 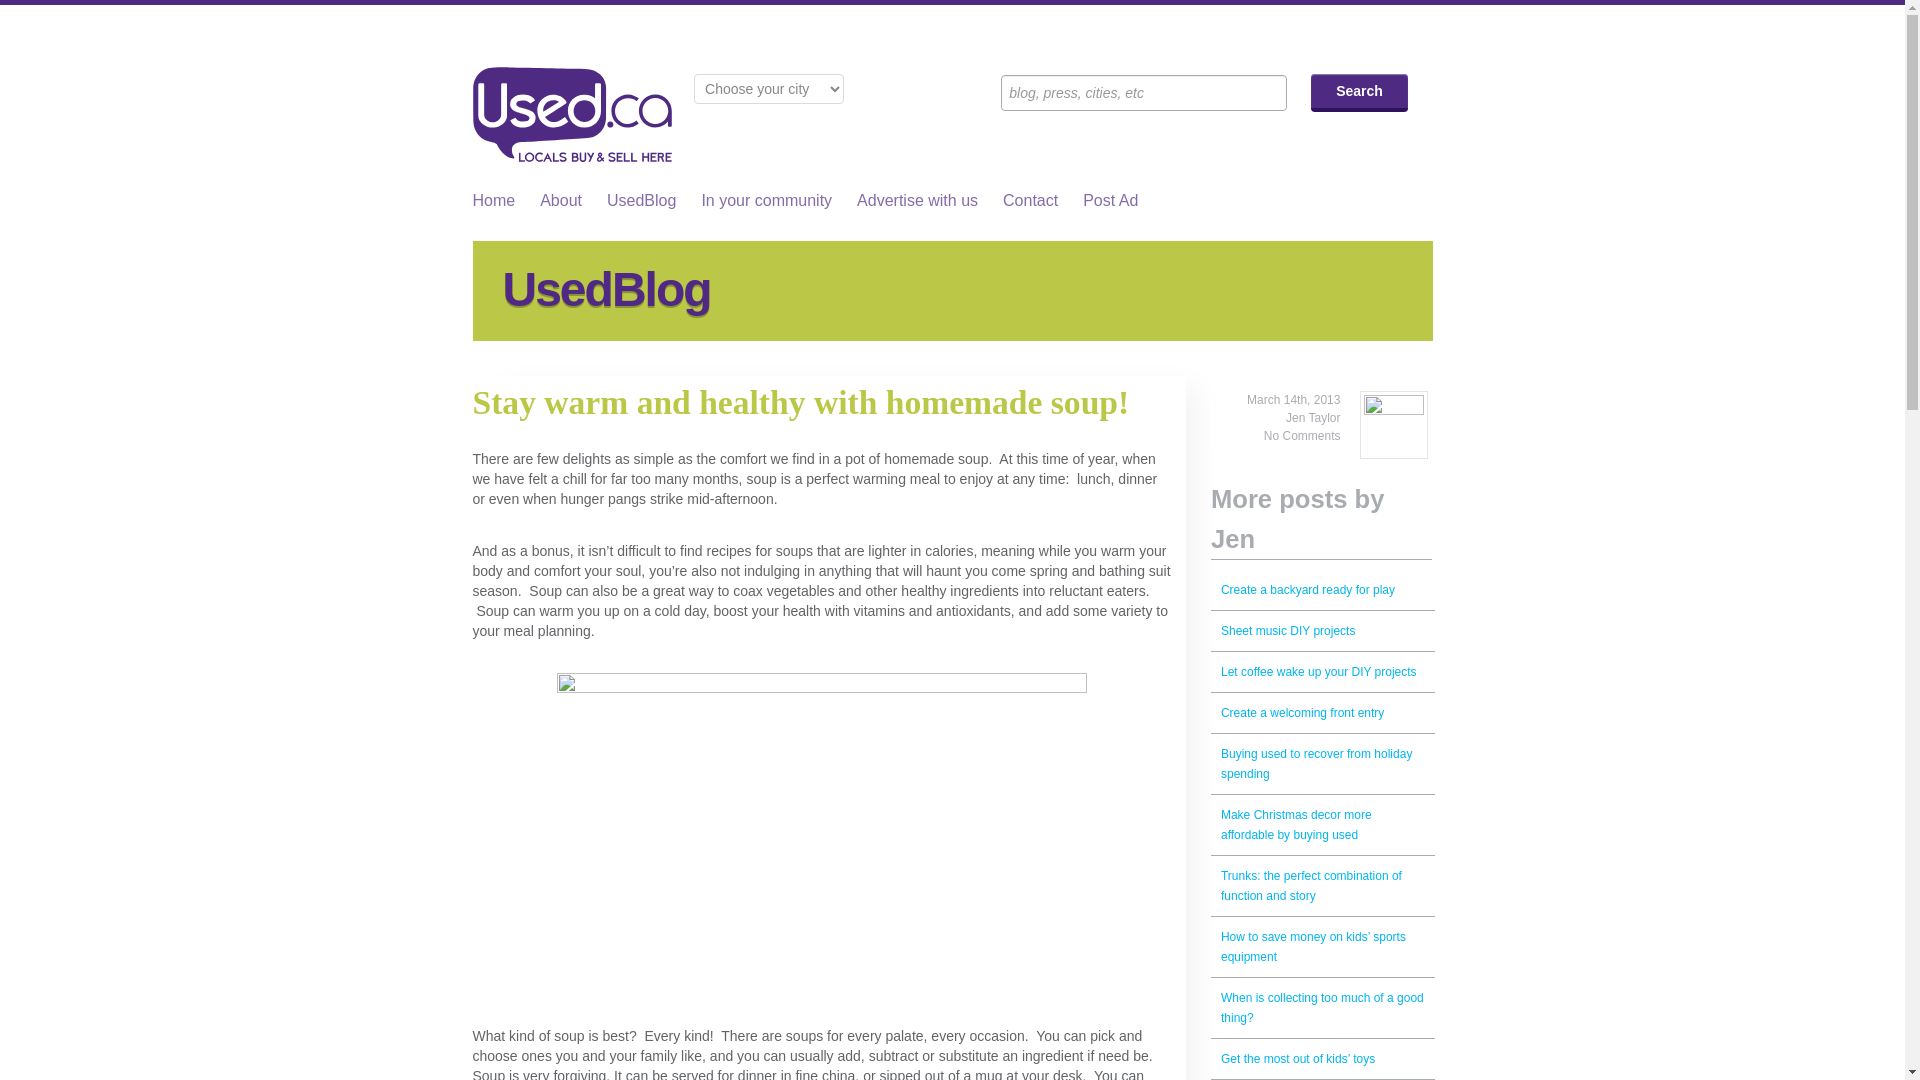 What do you see at coordinates (1313, 418) in the screenshot?
I see `Posts by Jen Taylor` at bounding box center [1313, 418].